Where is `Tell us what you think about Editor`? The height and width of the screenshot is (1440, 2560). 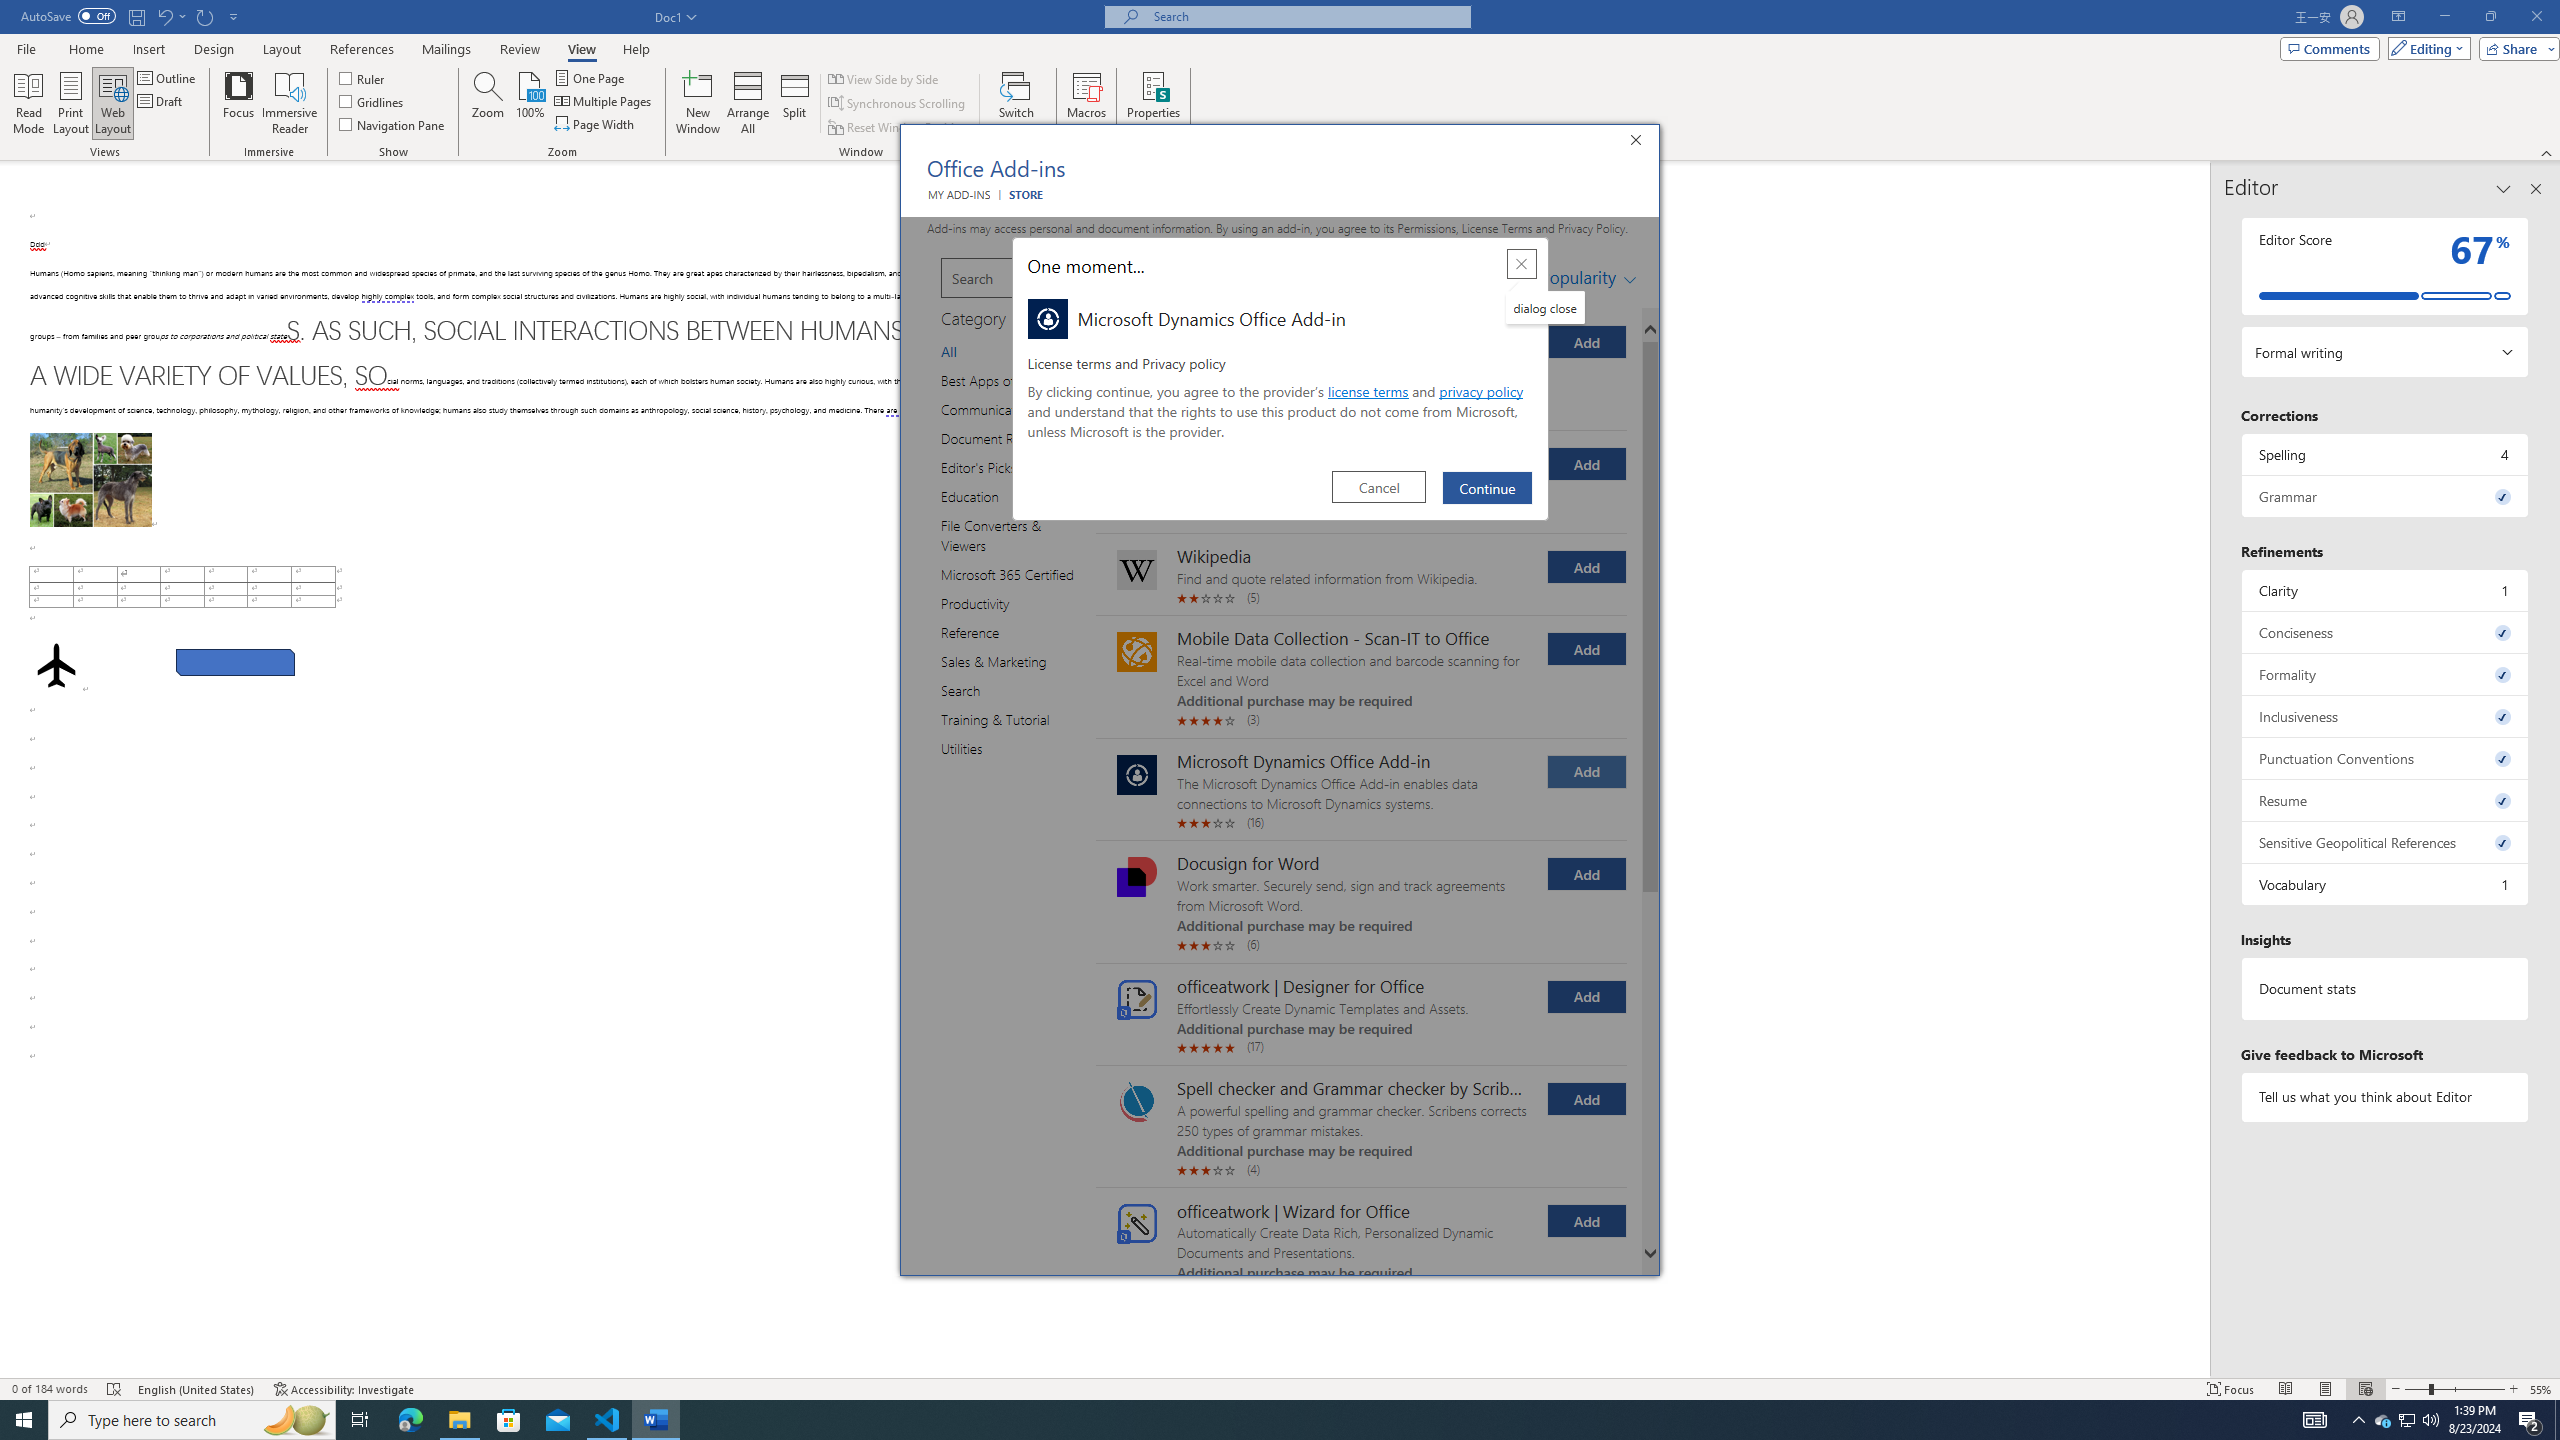 Tell us what you think about Editor is located at coordinates (2386, 1096).